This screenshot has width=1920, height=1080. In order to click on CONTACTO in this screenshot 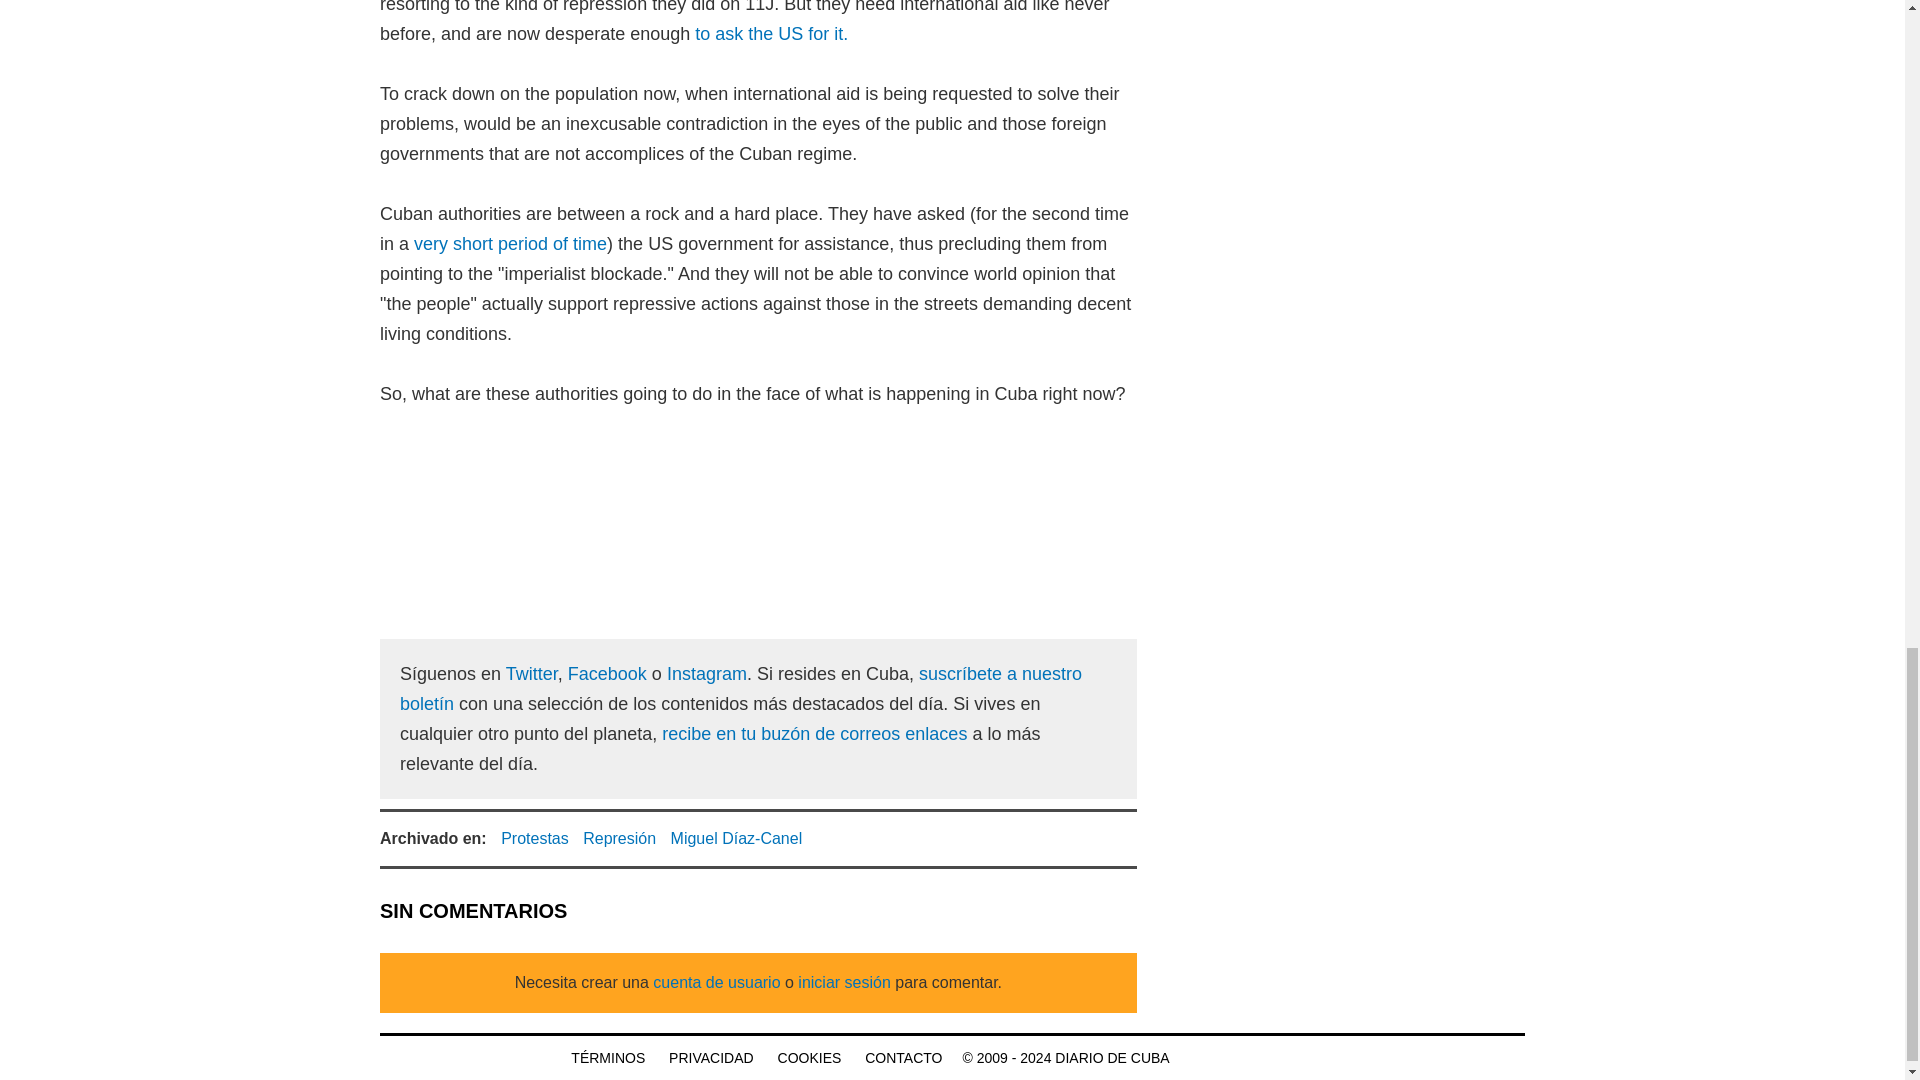, I will do `click(904, 1057)`.